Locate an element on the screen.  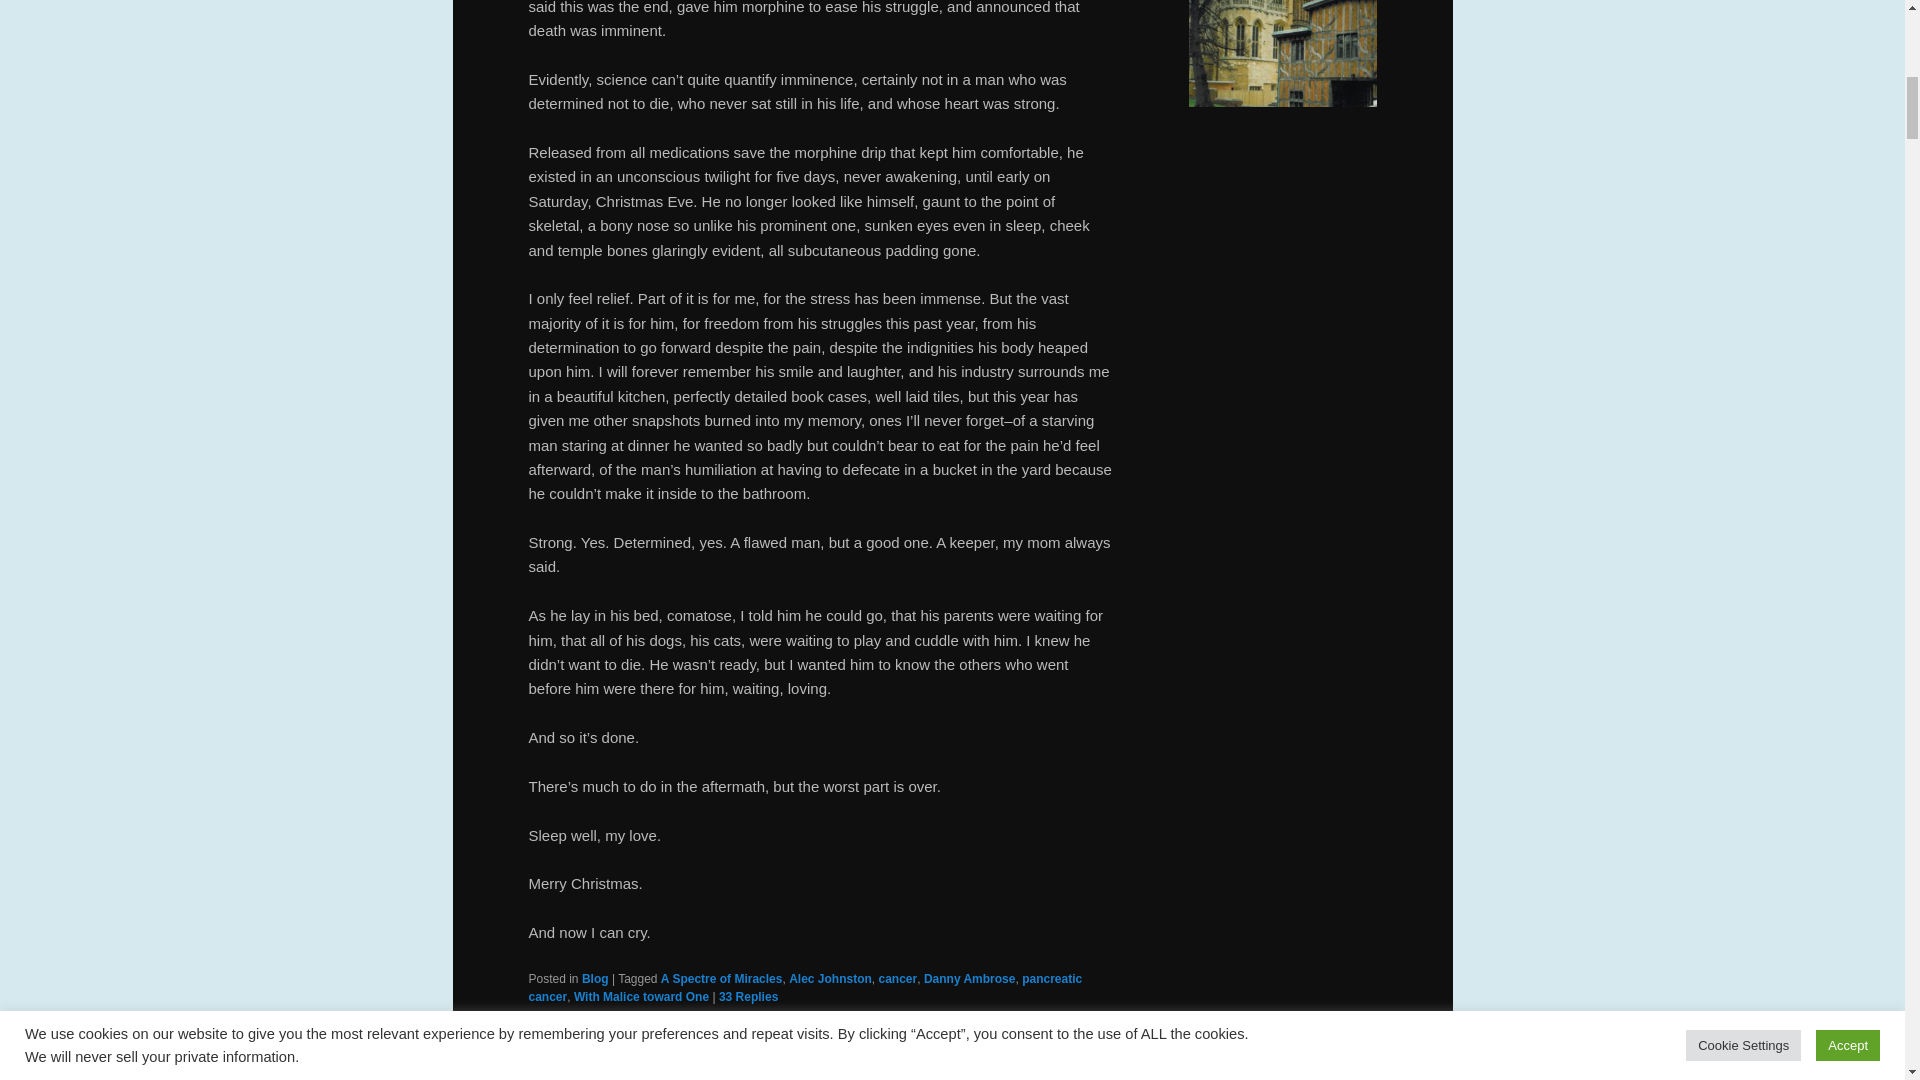
Danny Ambrose is located at coordinates (969, 979).